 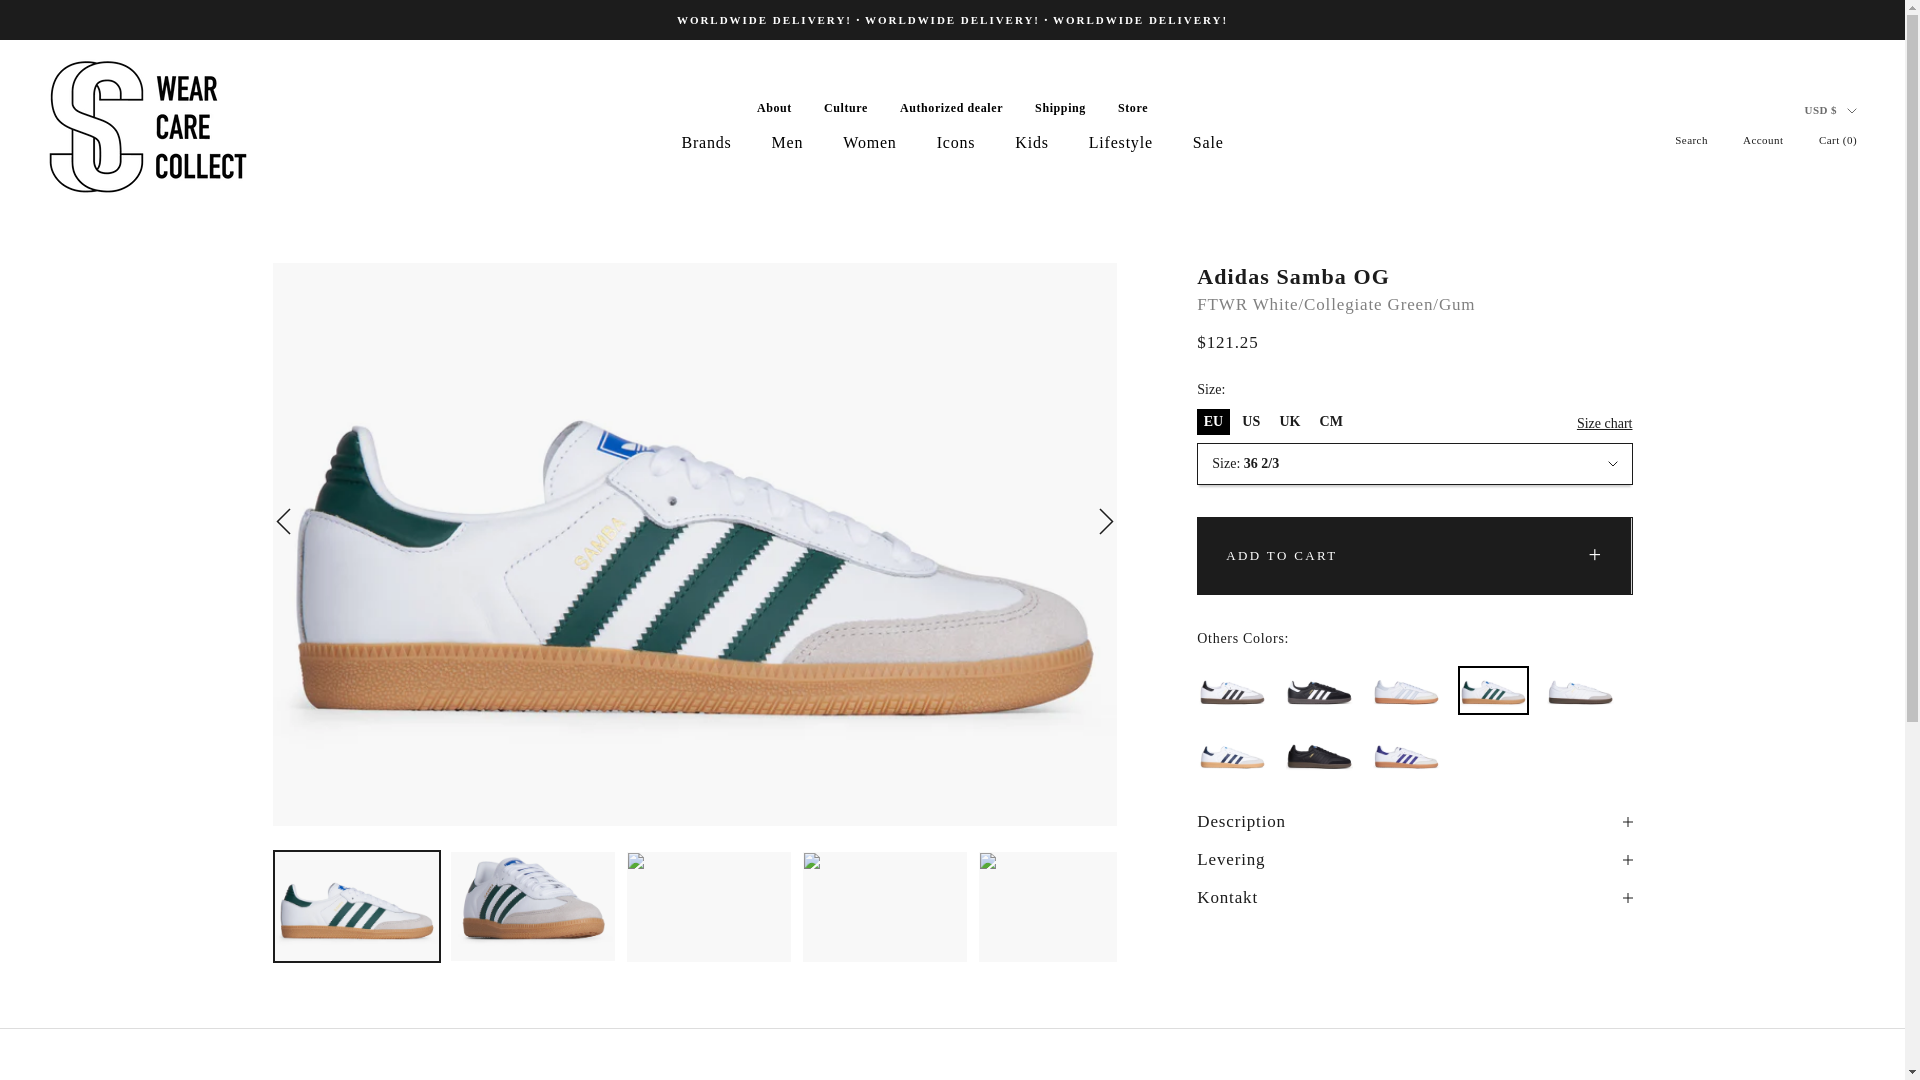 I want to click on About, so click(x=774, y=108).